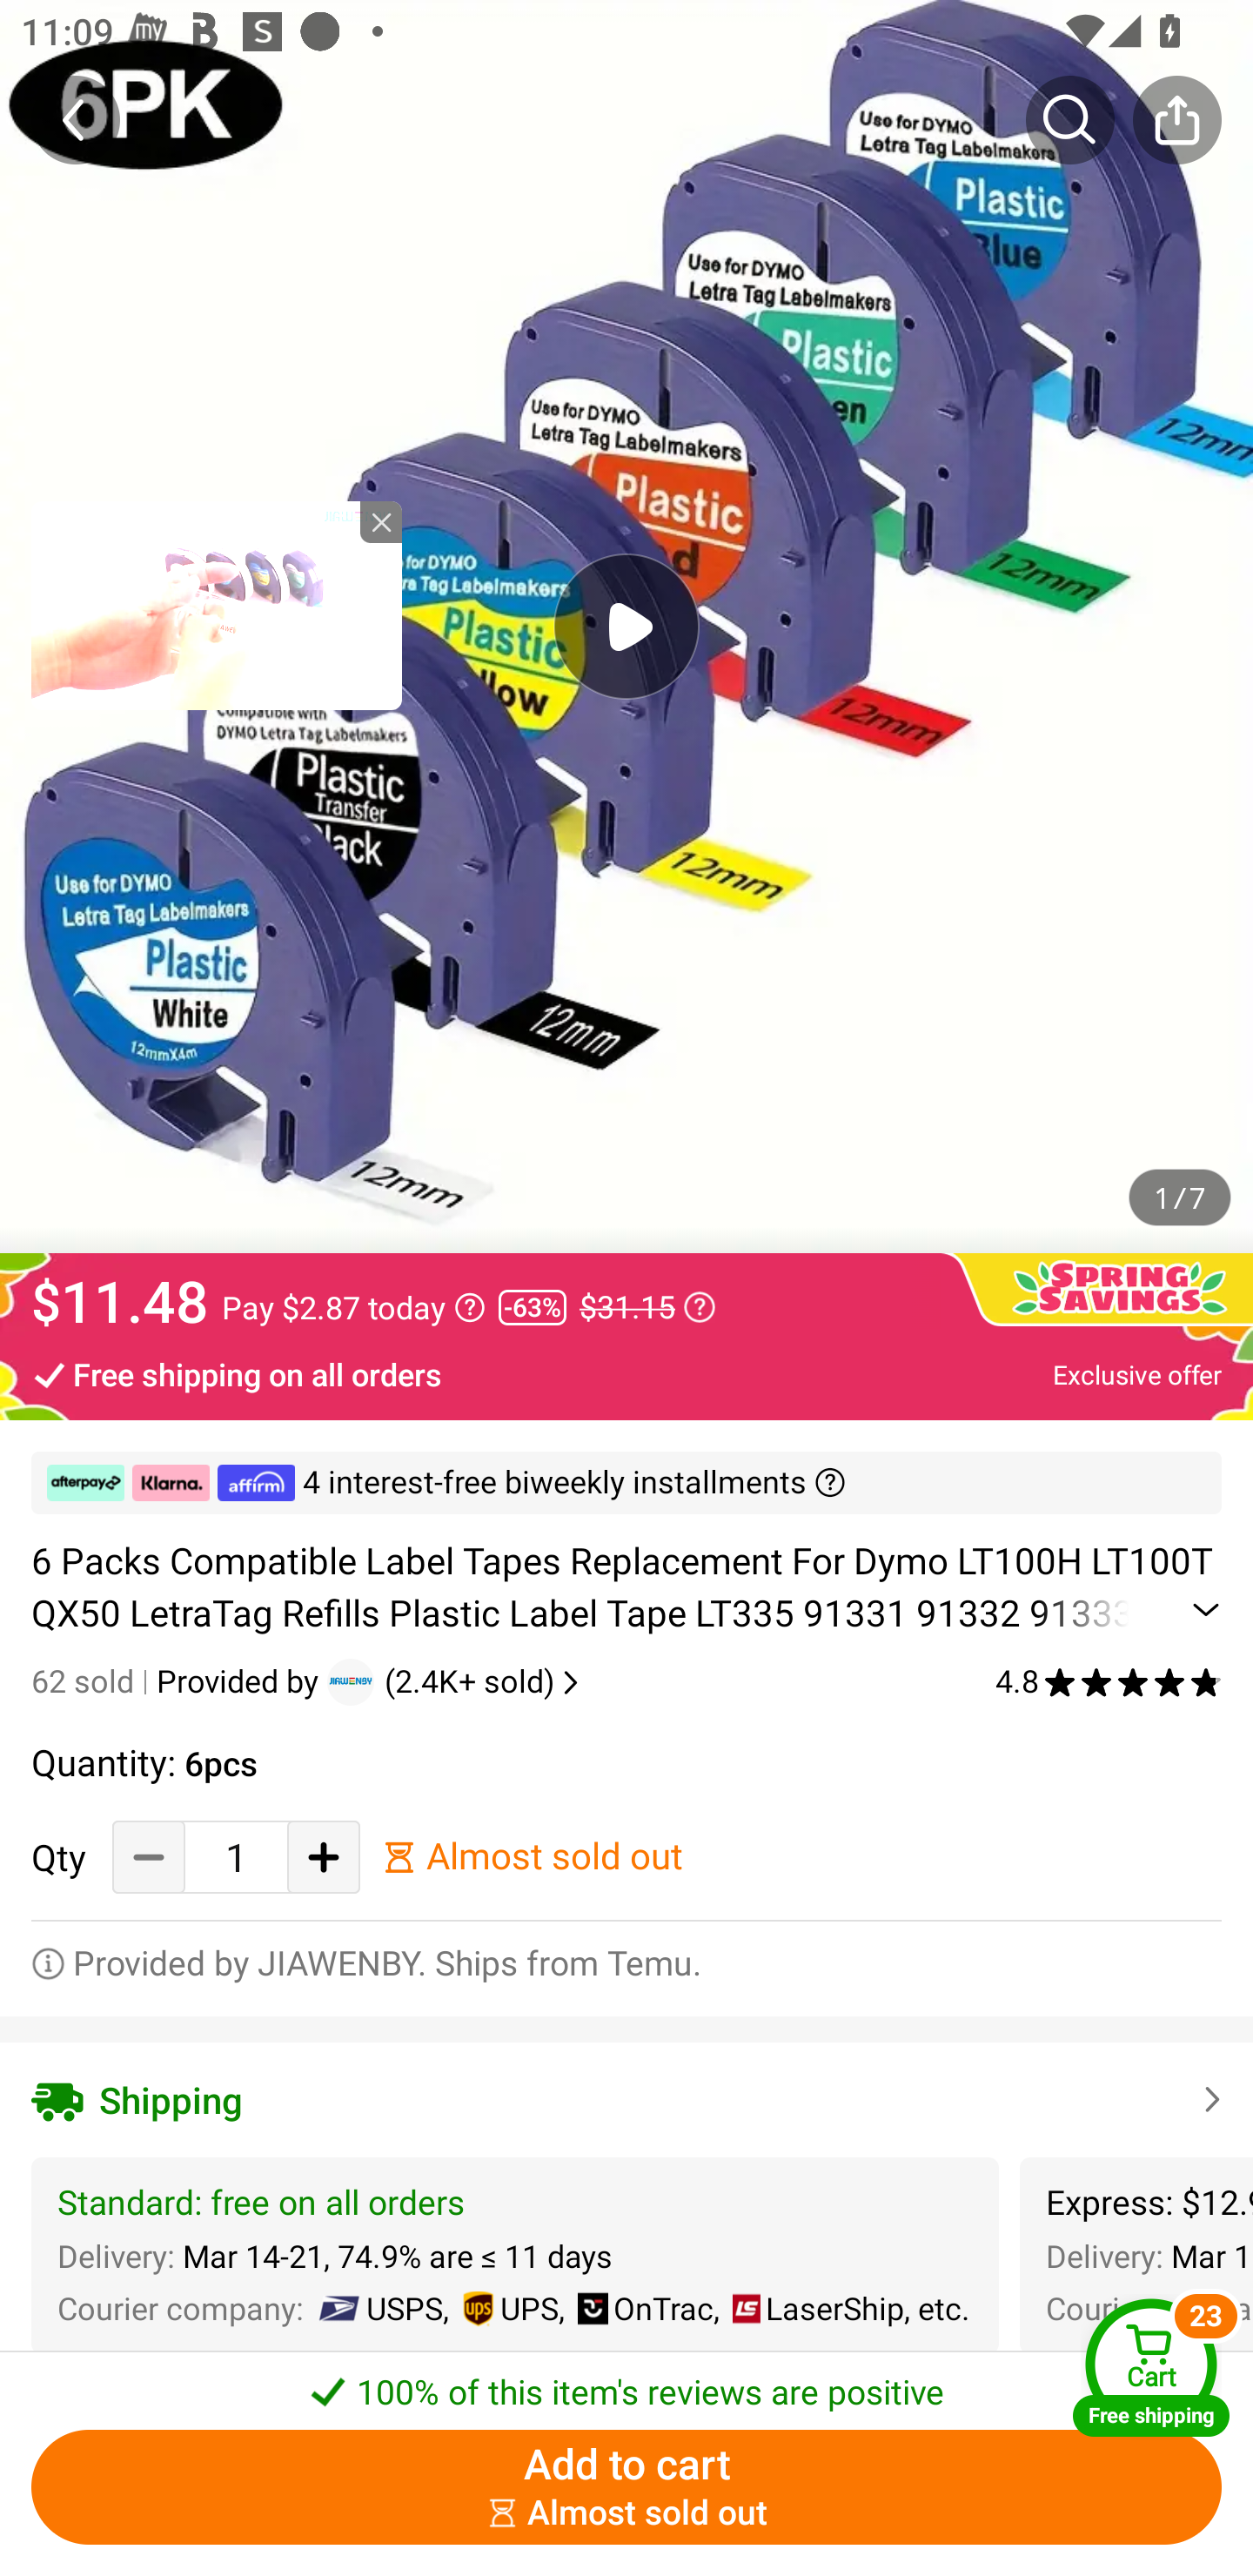 The image size is (1253, 2576). What do you see at coordinates (76, 119) in the screenshot?
I see `Back` at bounding box center [76, 119].